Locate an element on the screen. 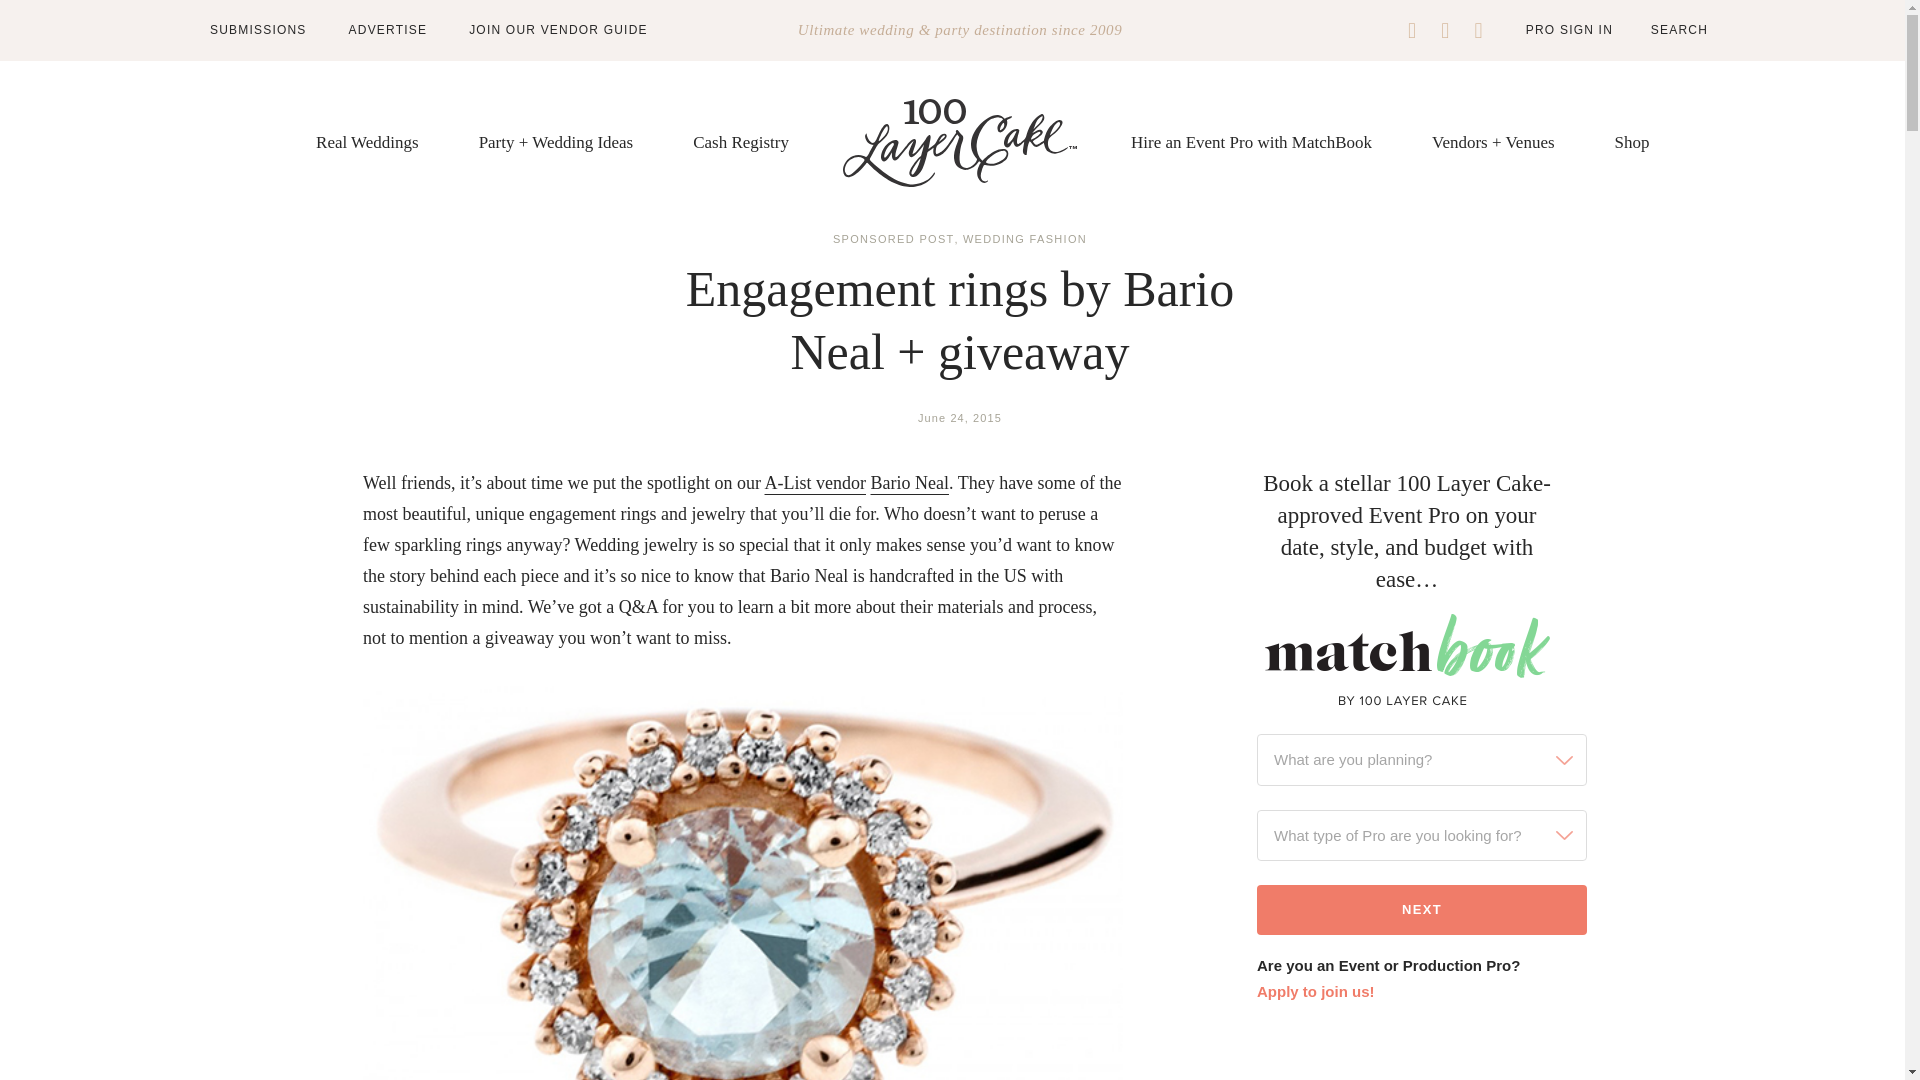  Hire an Event Pro with MatchBook is located at coordinates (1251, 142).